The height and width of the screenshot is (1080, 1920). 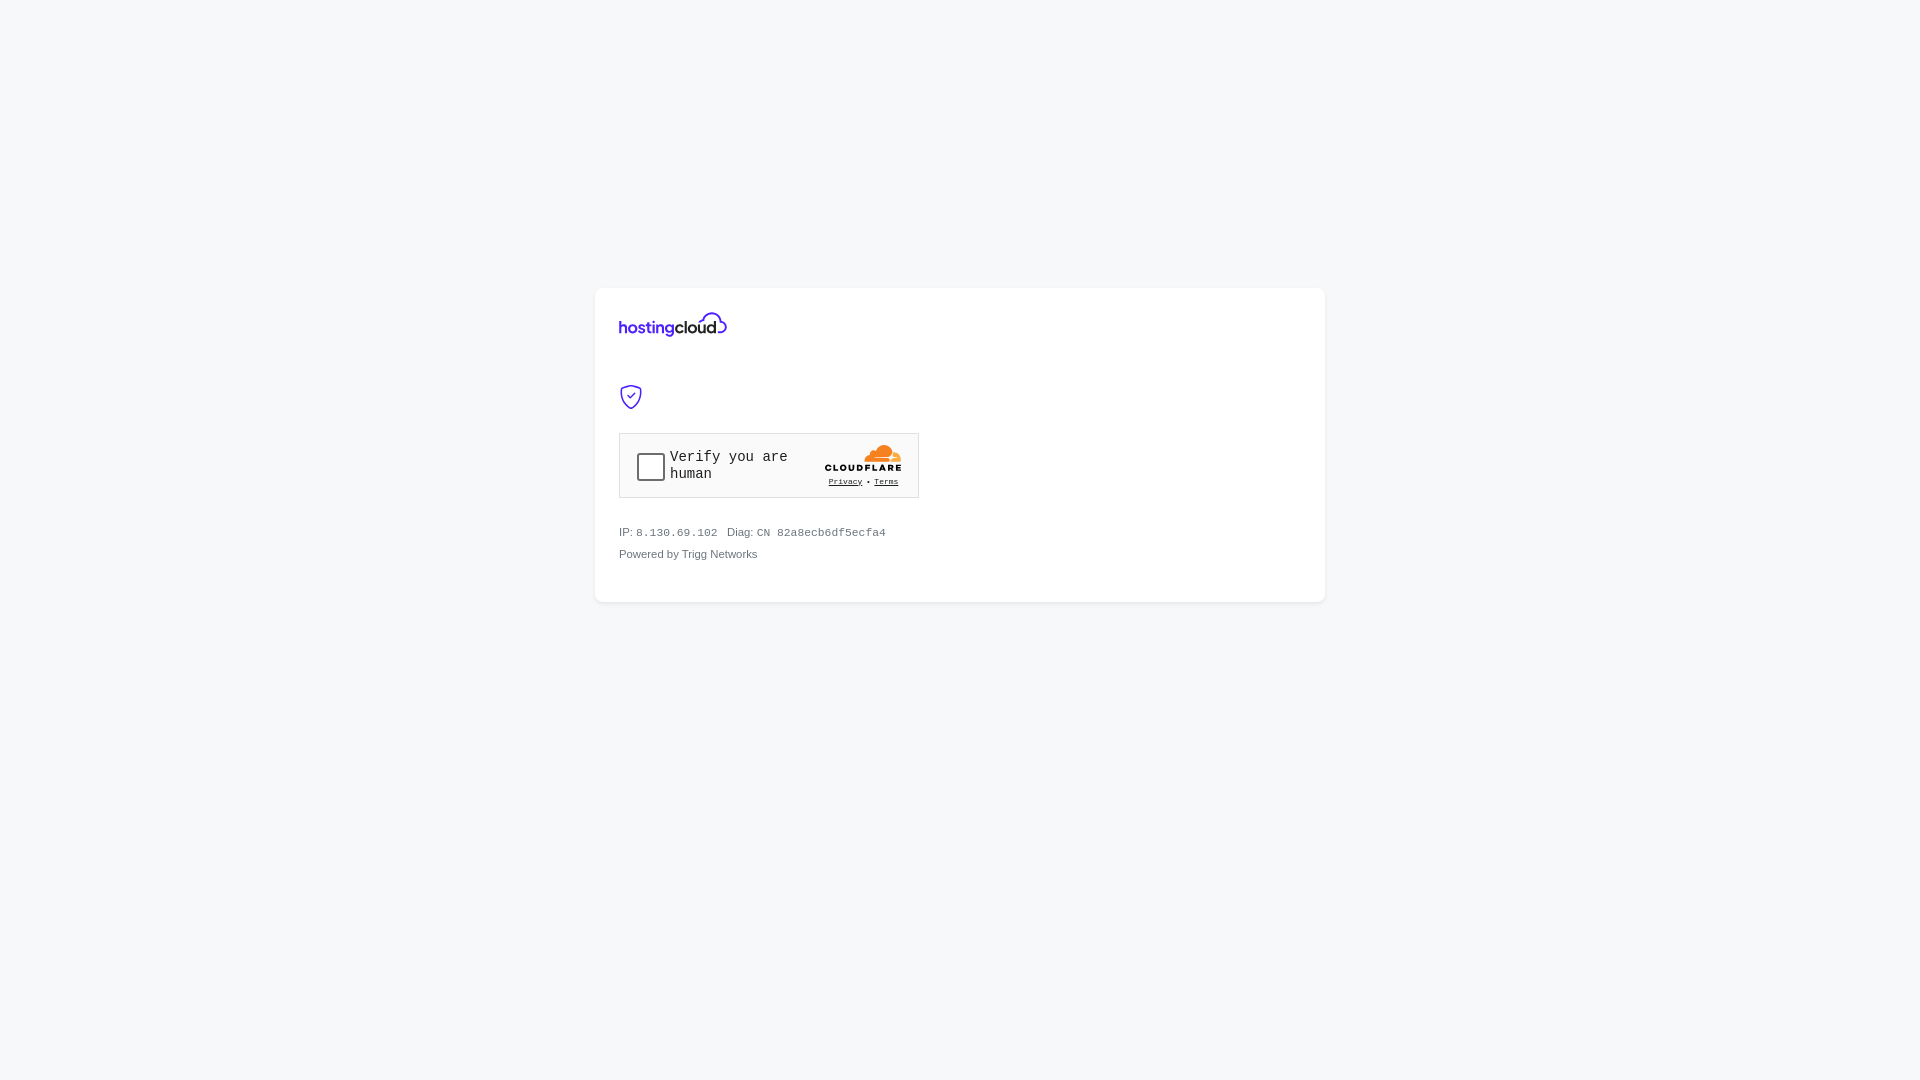 I want to click on Widget containing a Cloudflare security challenge, so click(x=769, y=466).